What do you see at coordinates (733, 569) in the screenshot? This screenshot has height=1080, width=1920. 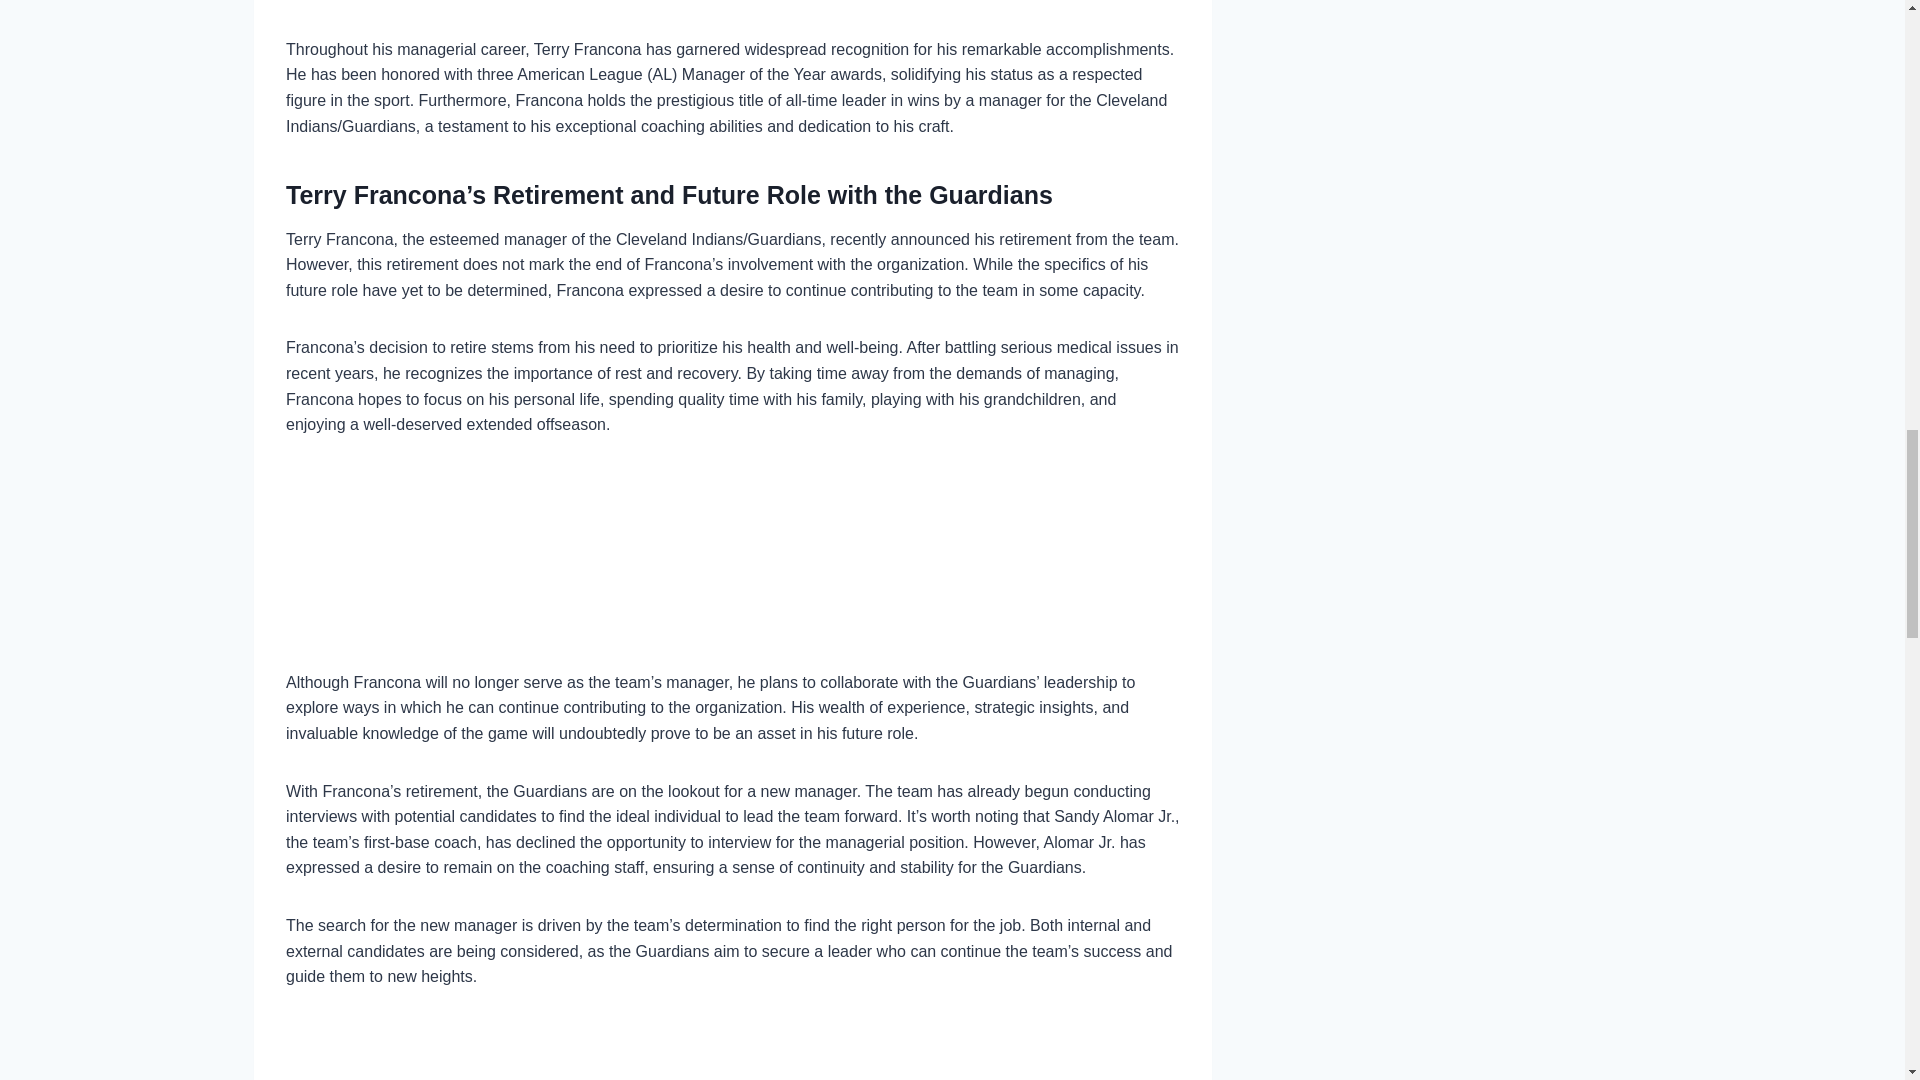 I see `Advertisement` at bounding box center [733, 569].